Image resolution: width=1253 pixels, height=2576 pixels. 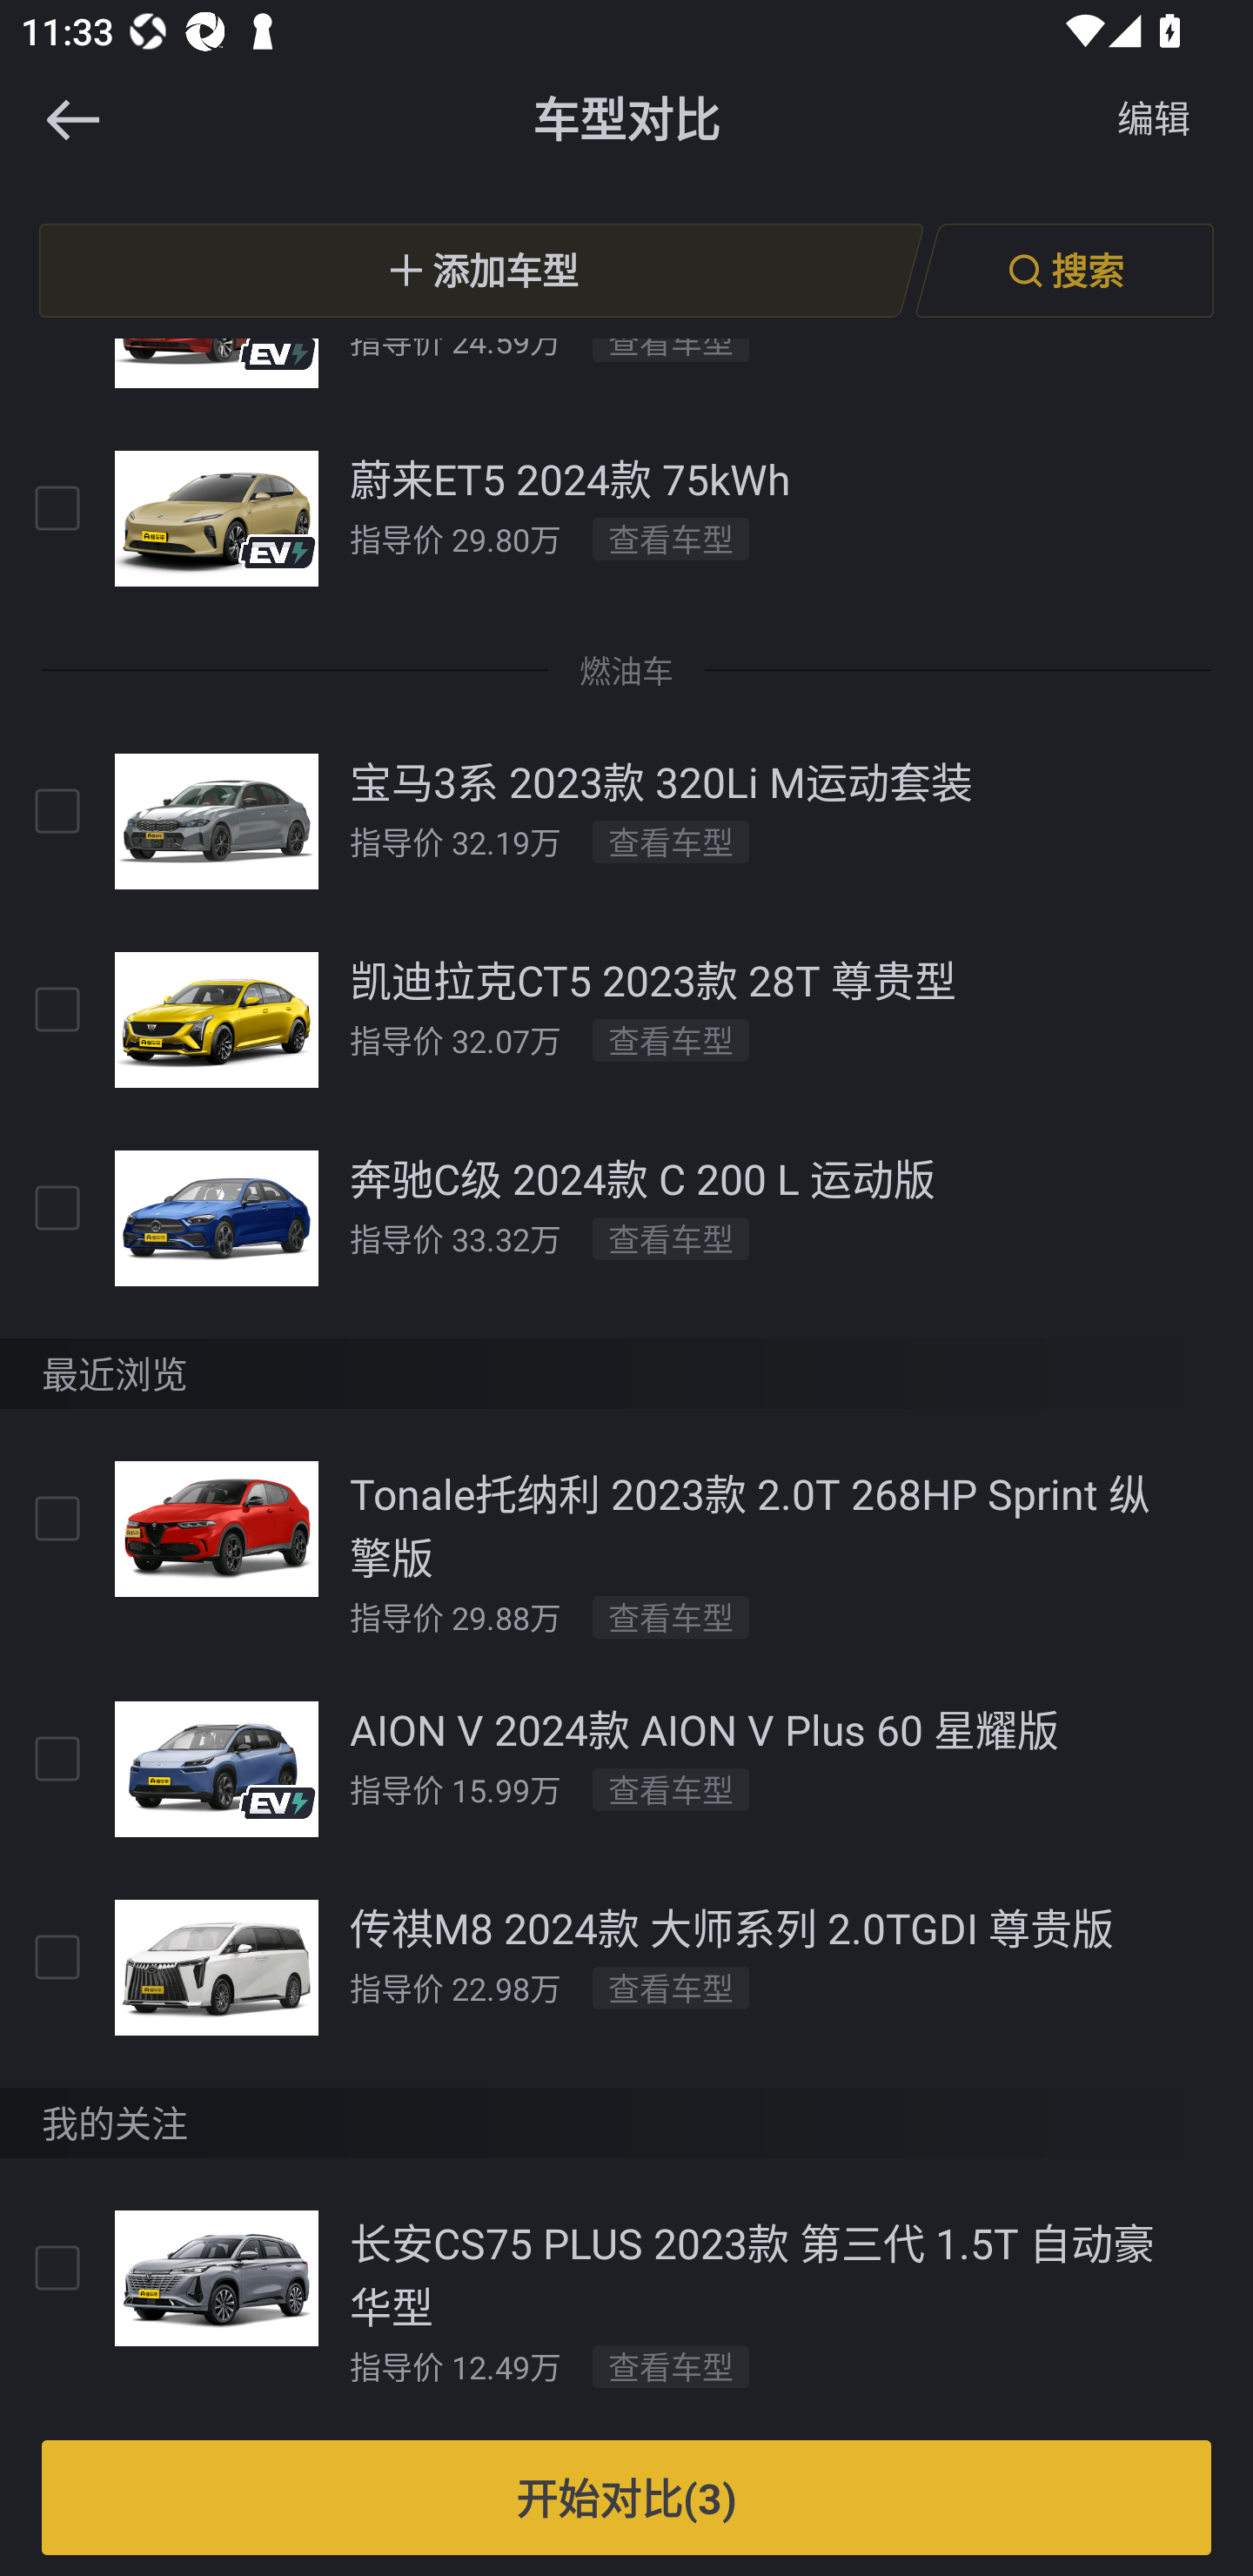 I want to click on 长安CS75 PLUS 2023款 第三代 1.5T 自动豪华型 指导价 12.49万 查看车型, so click(x=626, y=2299).